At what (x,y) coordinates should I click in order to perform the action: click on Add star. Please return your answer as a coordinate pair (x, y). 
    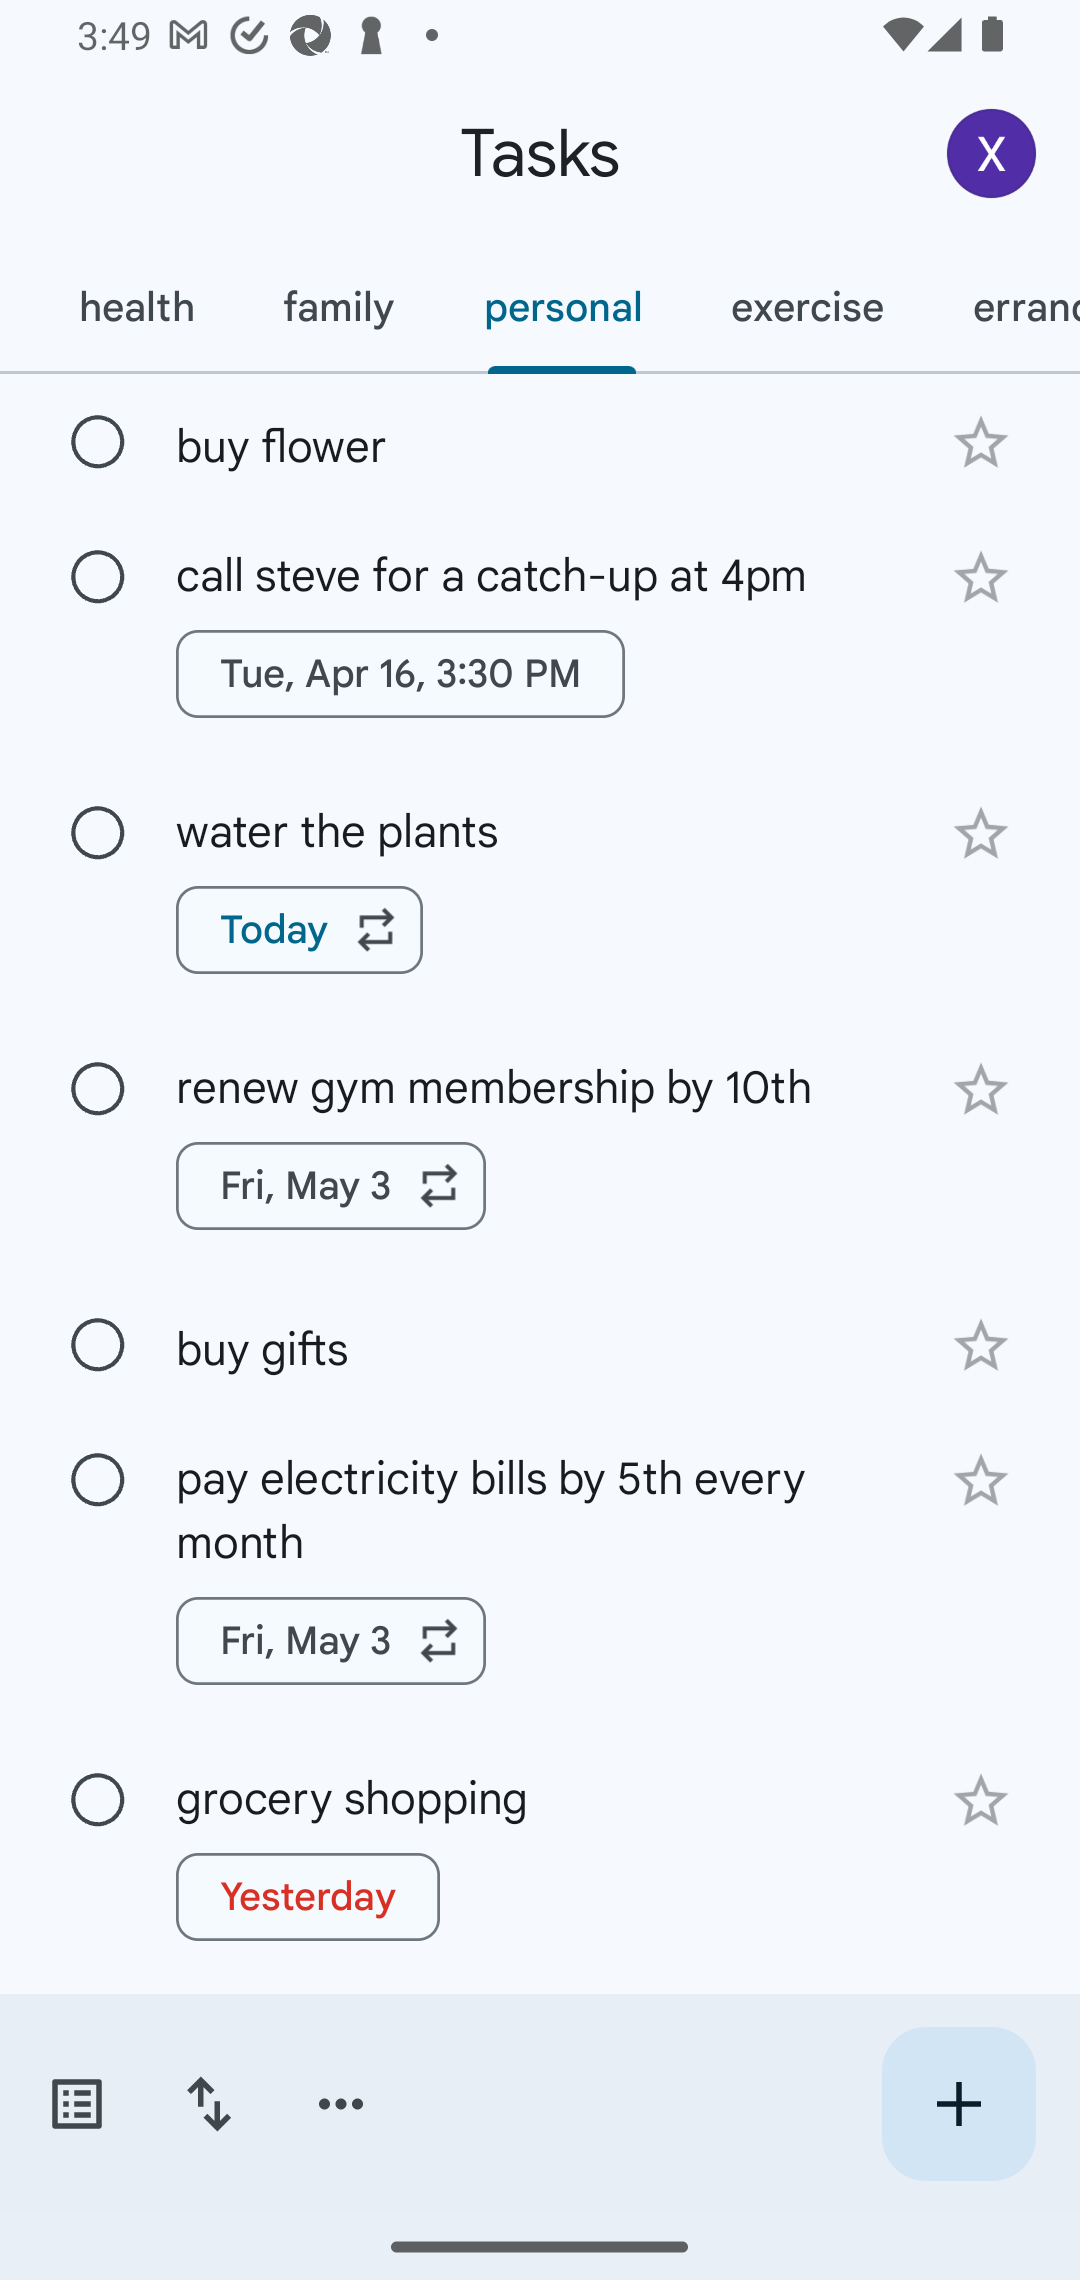
    Looking at the image, I should click on (980, 578).